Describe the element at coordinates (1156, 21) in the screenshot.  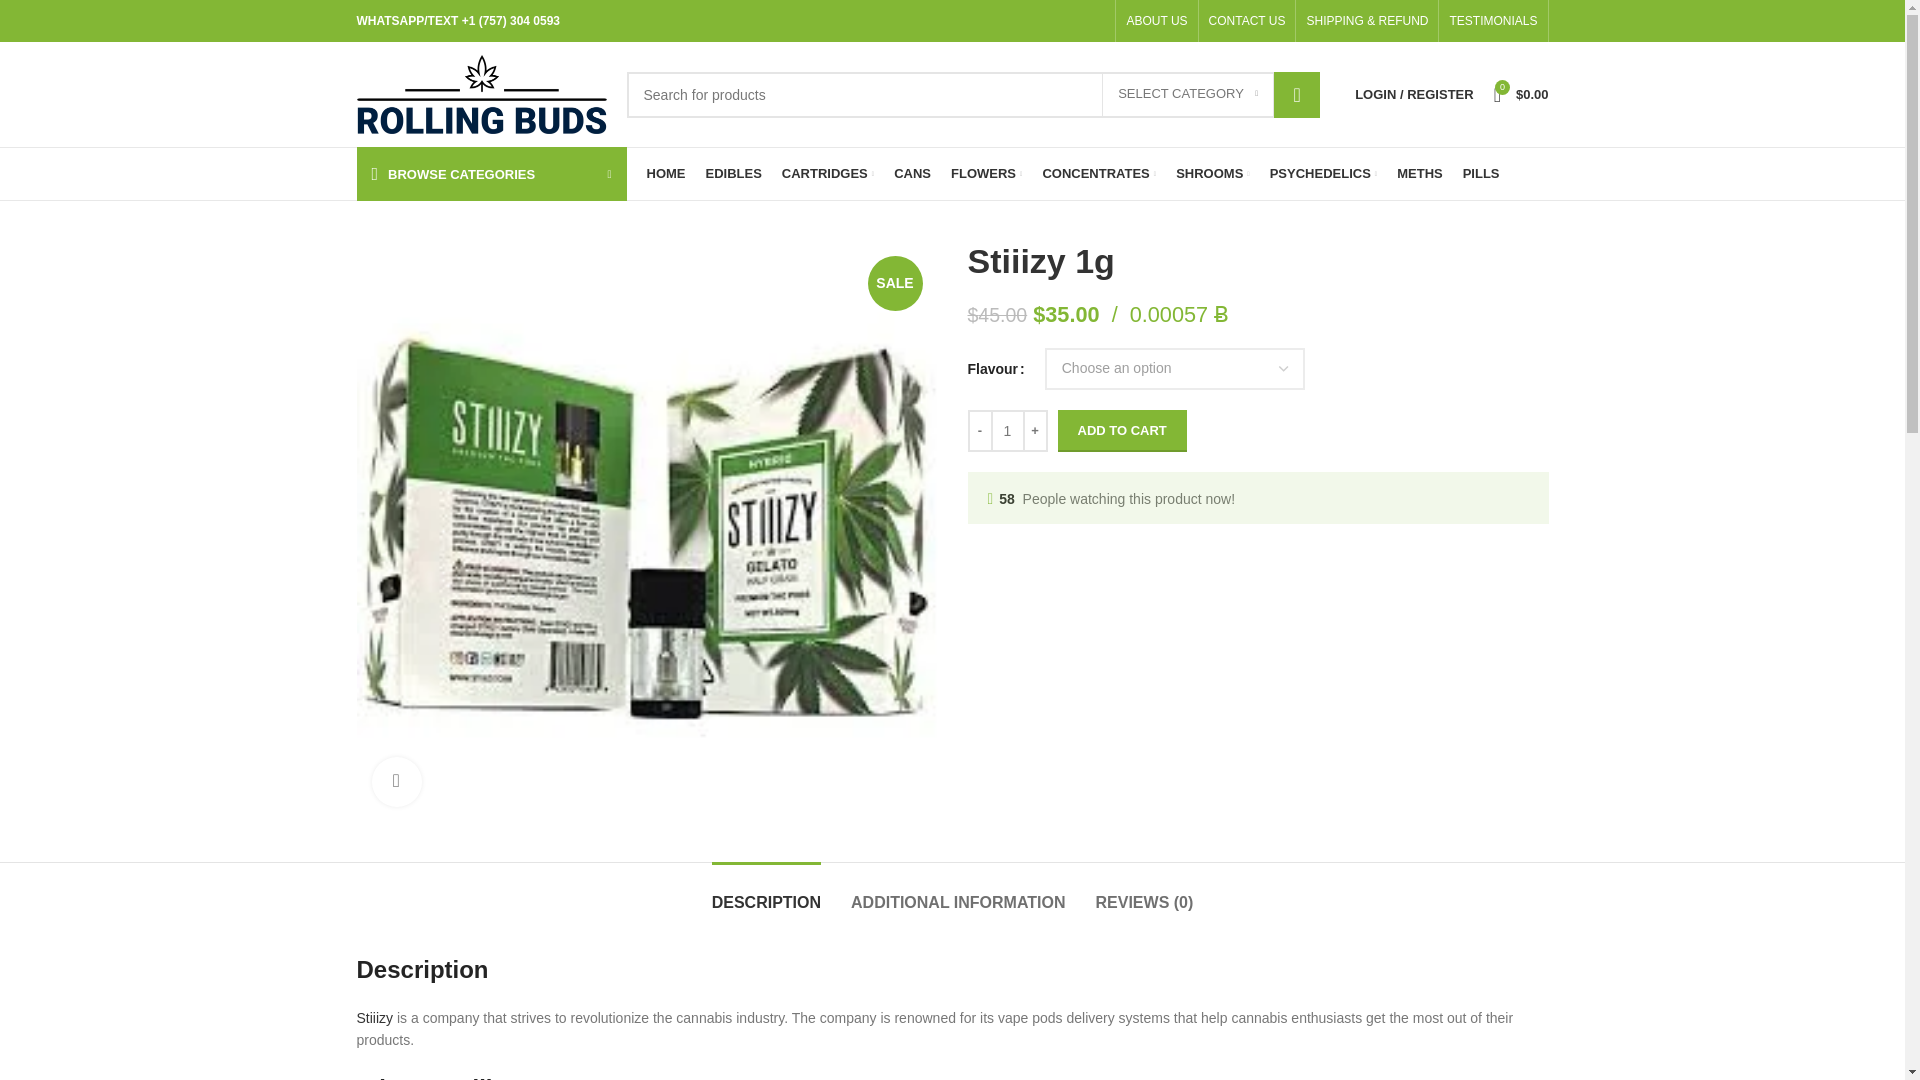
I see `ABOUT US` at that location.